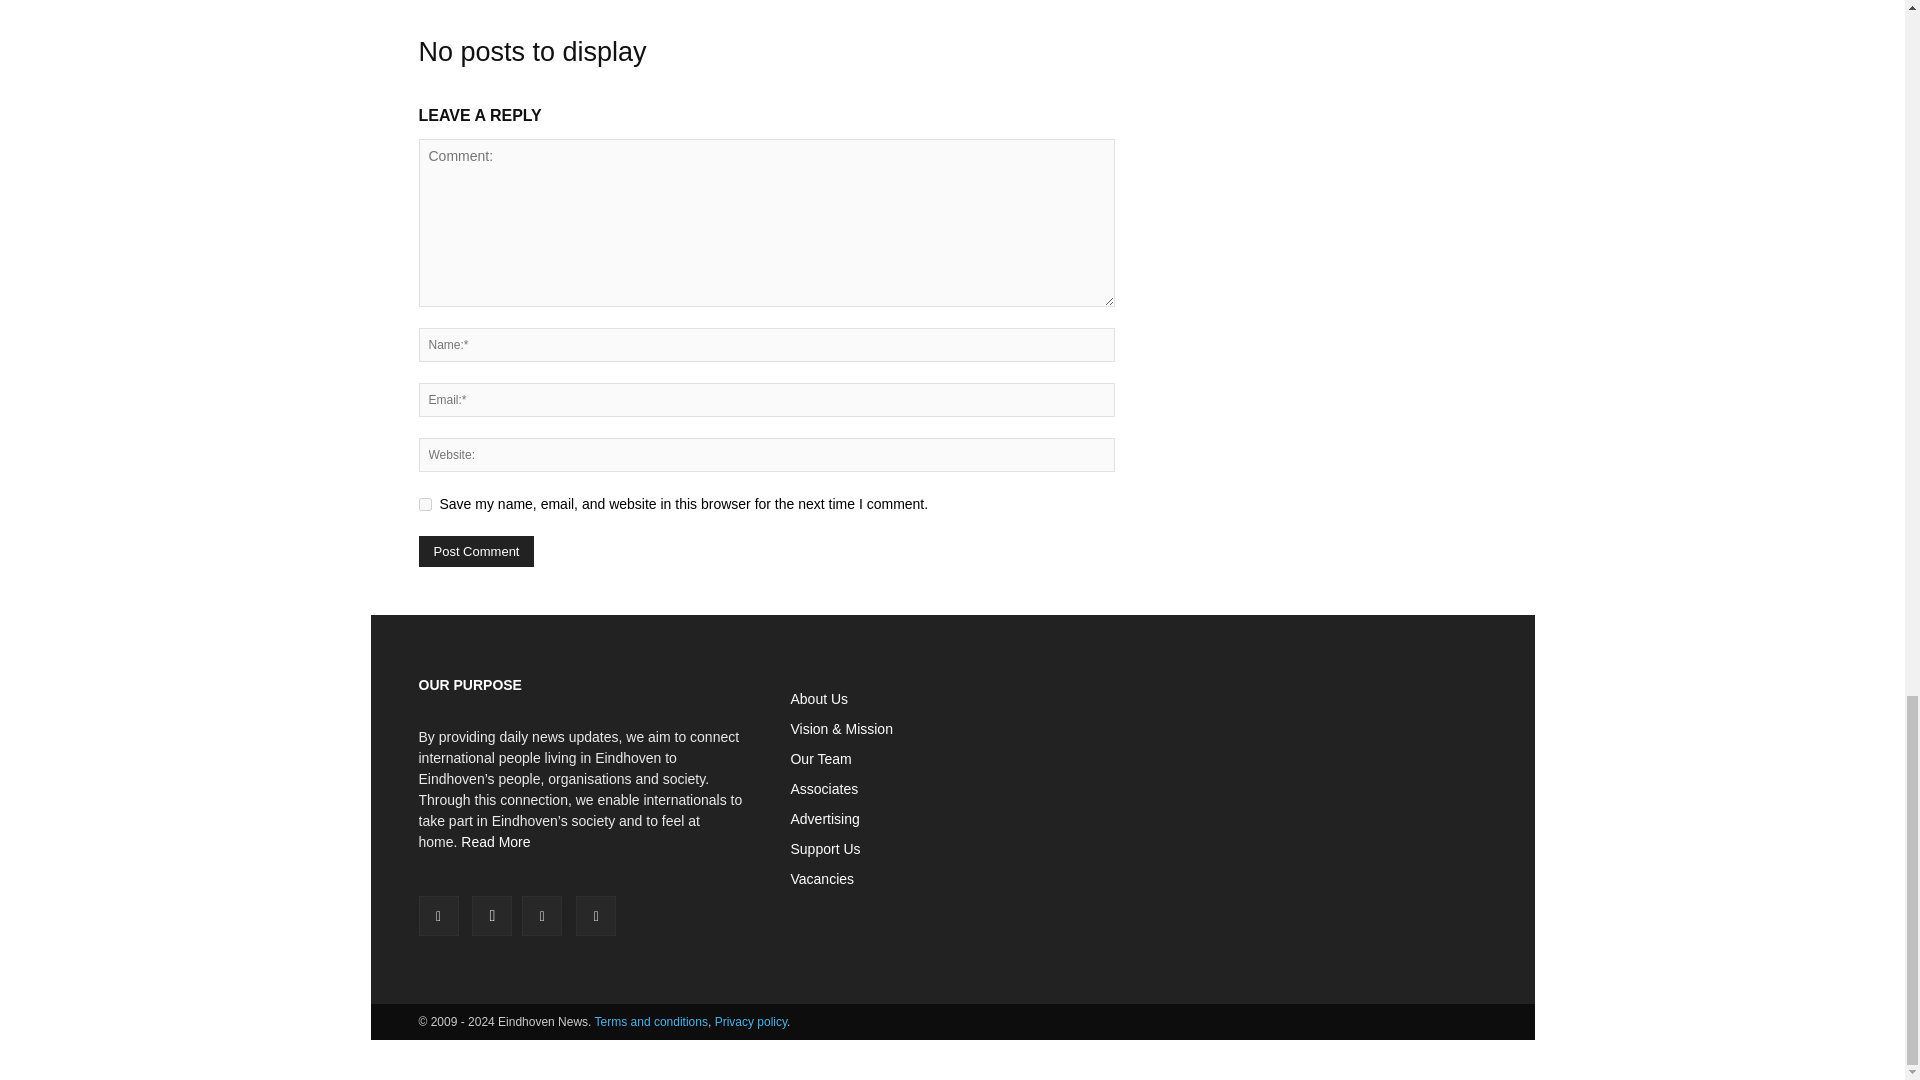 This screenshot has width=1920, height=1080. What do you see at coordinates (476, 551) in the screenshot?
I see `Post Comment` at bounding box center [476, 551].